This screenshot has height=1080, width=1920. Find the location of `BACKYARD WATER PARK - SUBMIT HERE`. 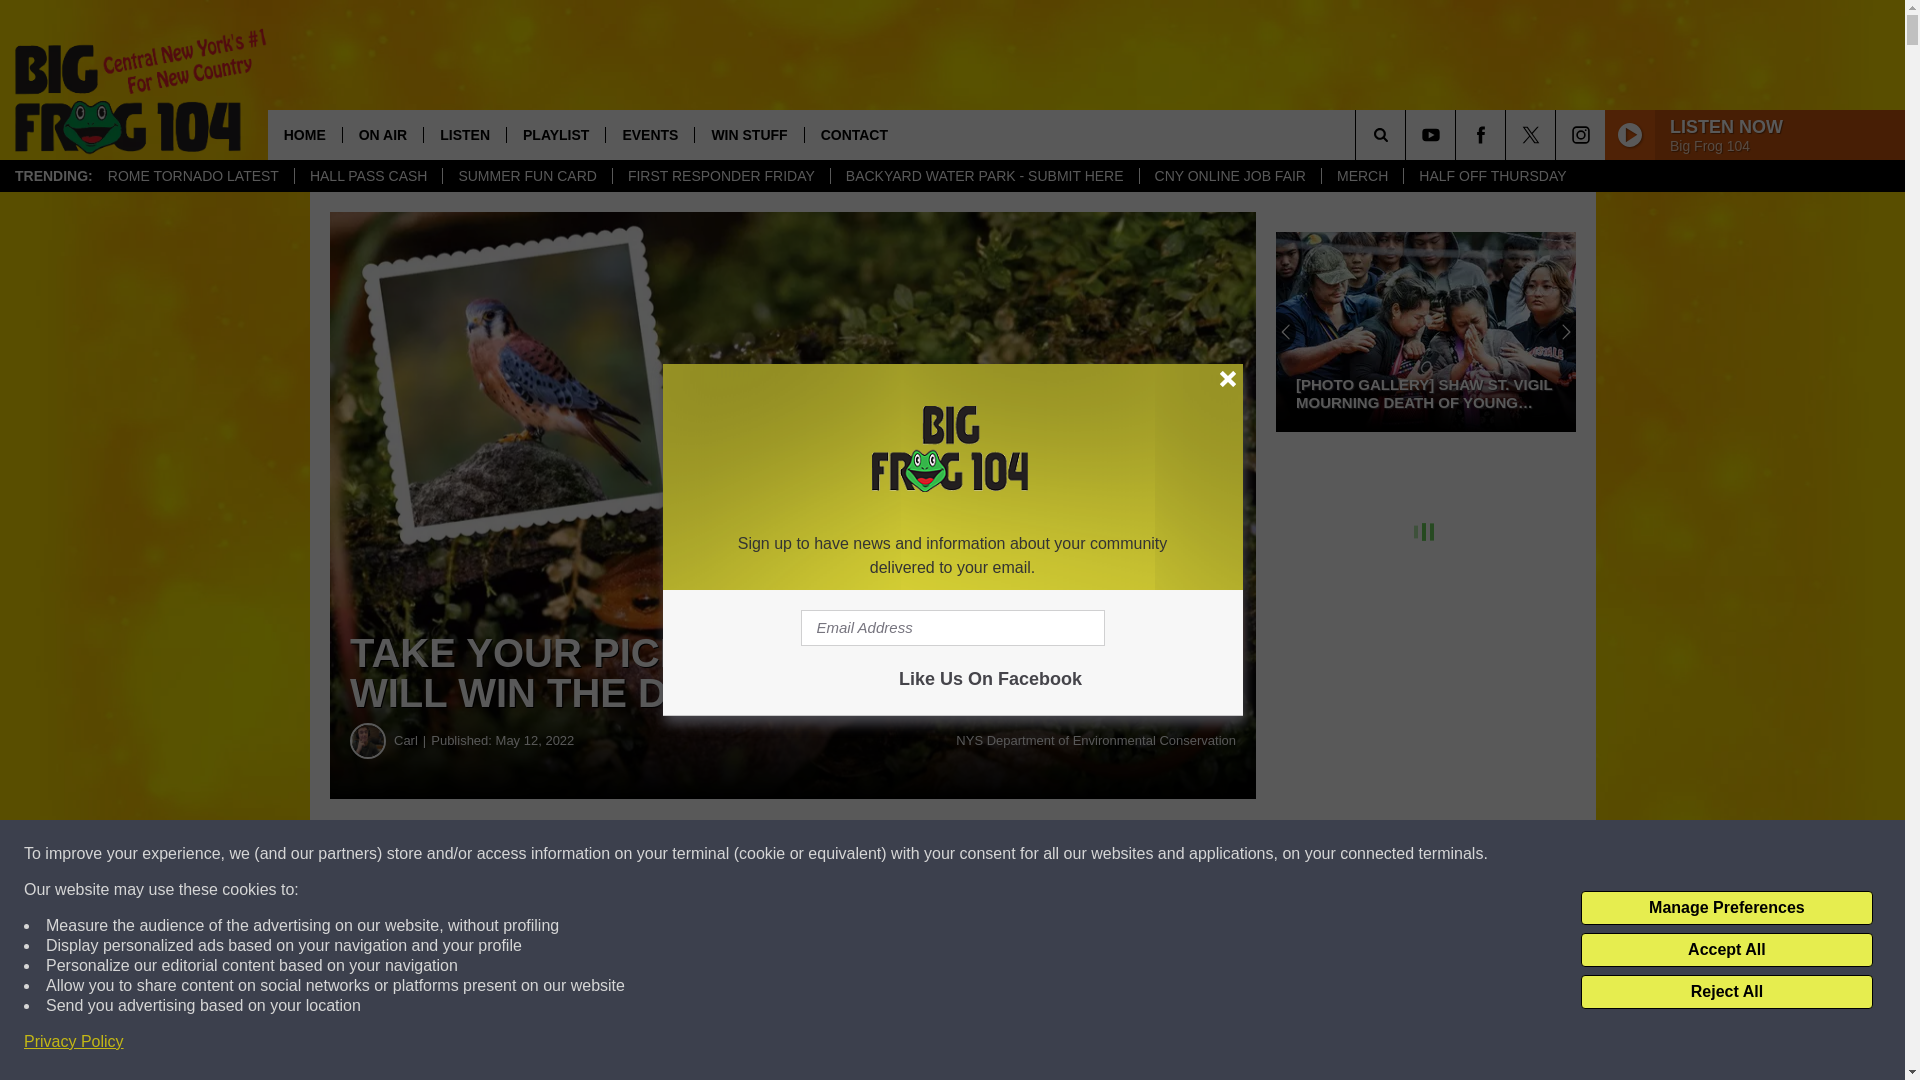

BACKYARD WATER PARK - SUBMIT HERE is located at coordinates (984, 176).